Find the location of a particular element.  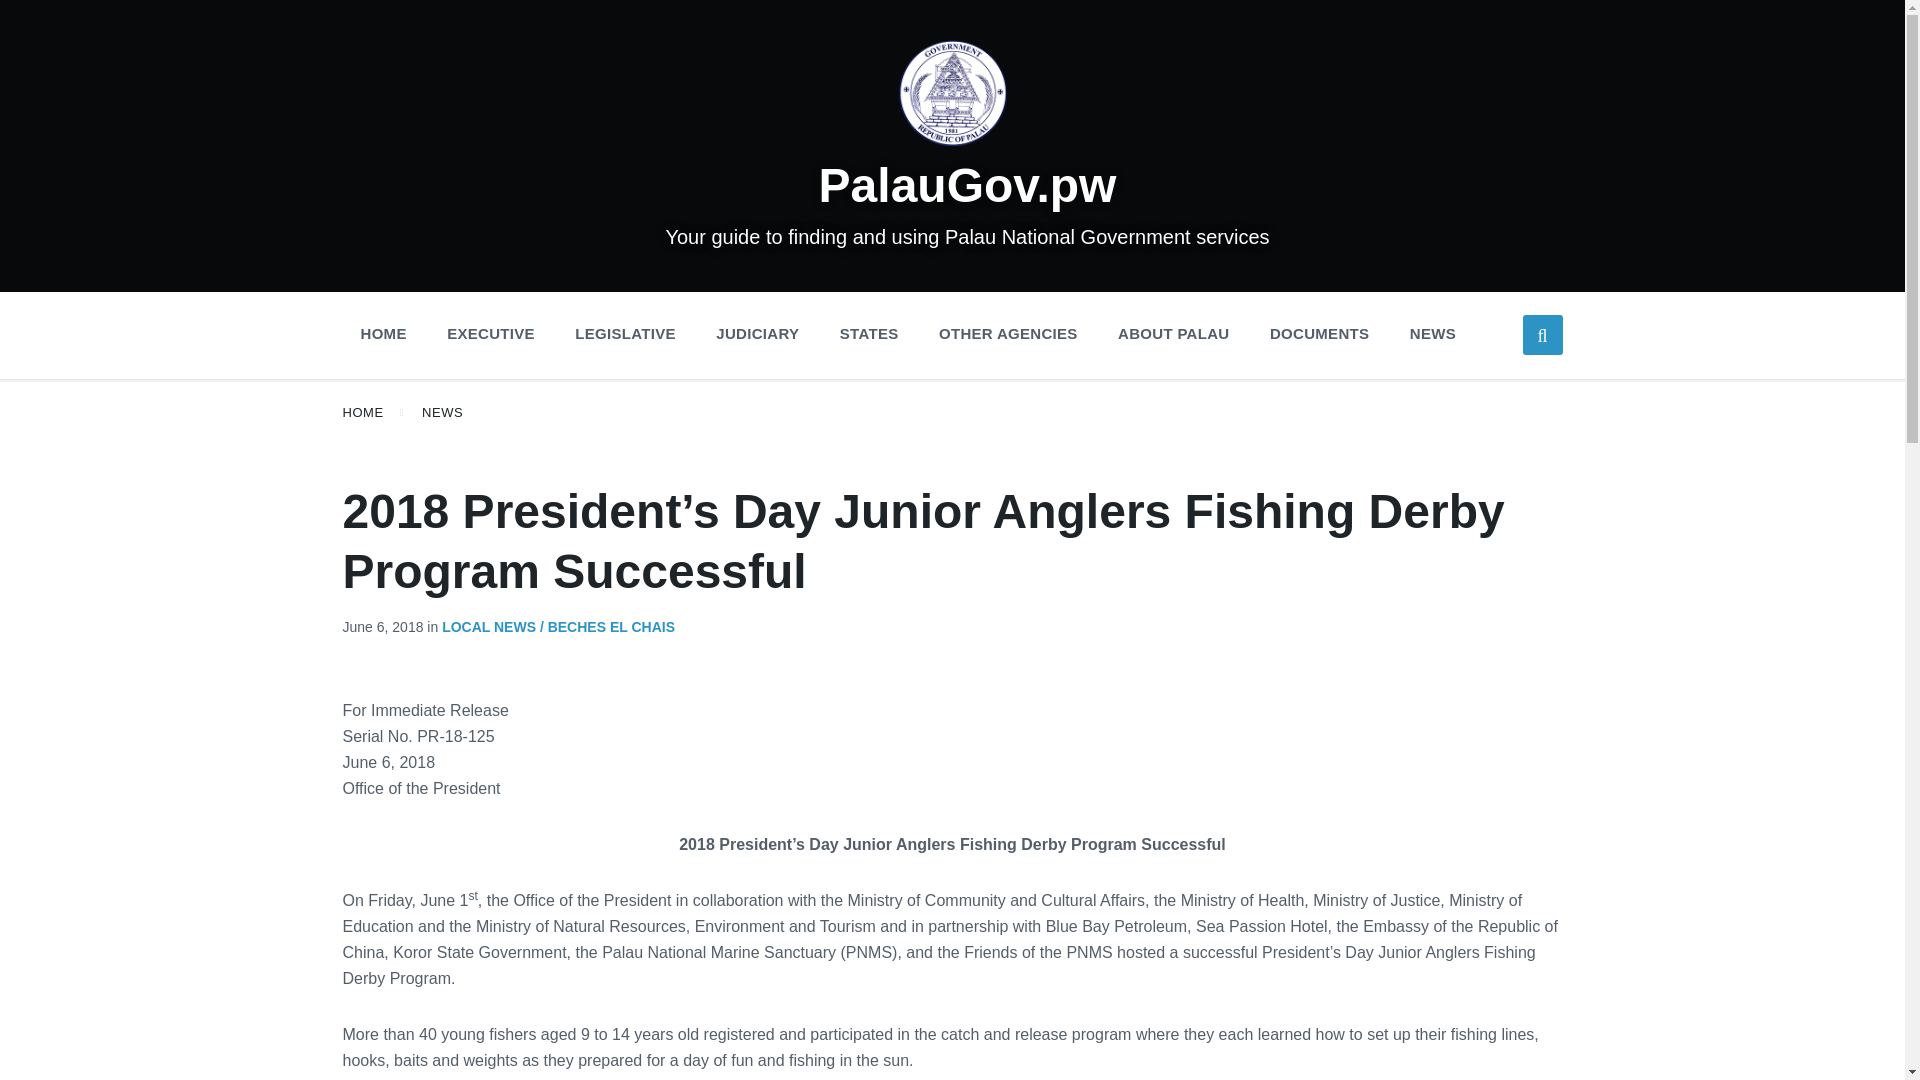

PalauGov.pw is located at coordinates (968, 184).